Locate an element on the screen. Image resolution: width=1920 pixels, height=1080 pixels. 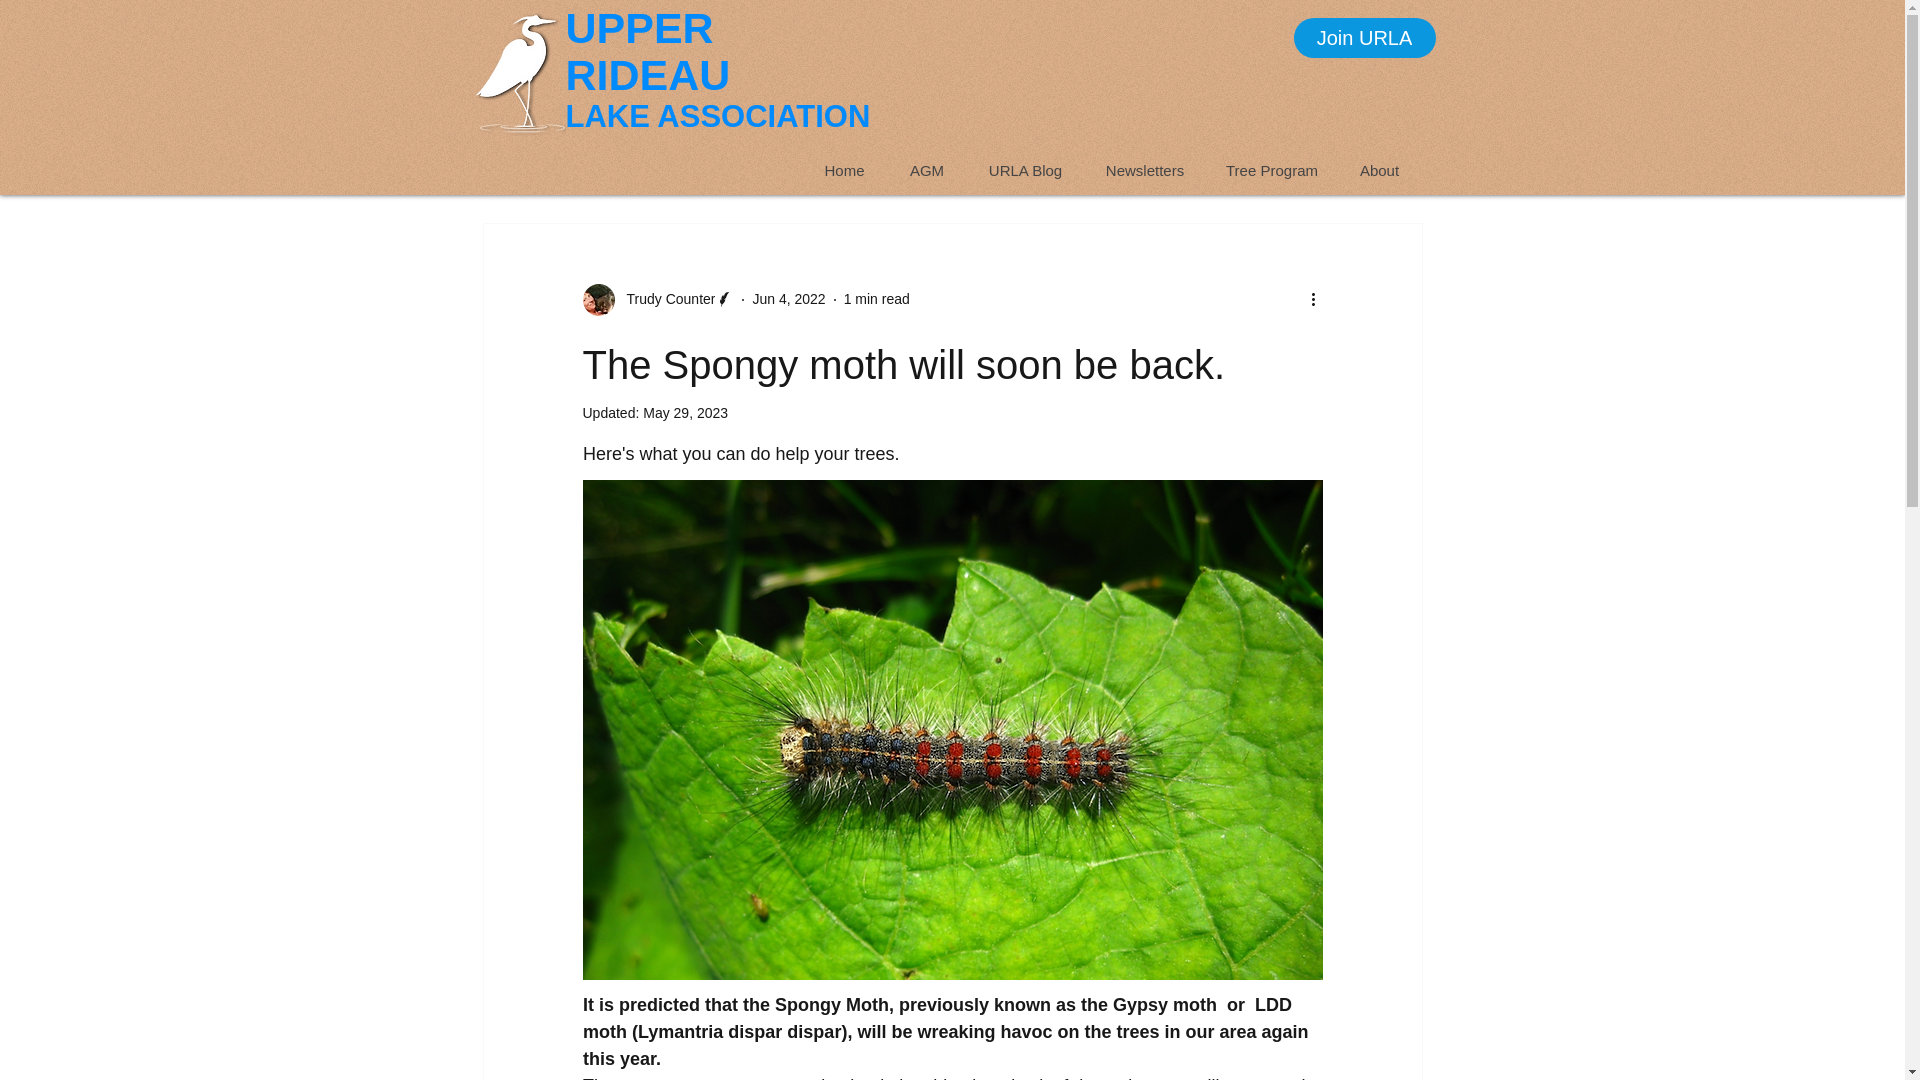
Trudy Counter is located at coordinates (664, 299).